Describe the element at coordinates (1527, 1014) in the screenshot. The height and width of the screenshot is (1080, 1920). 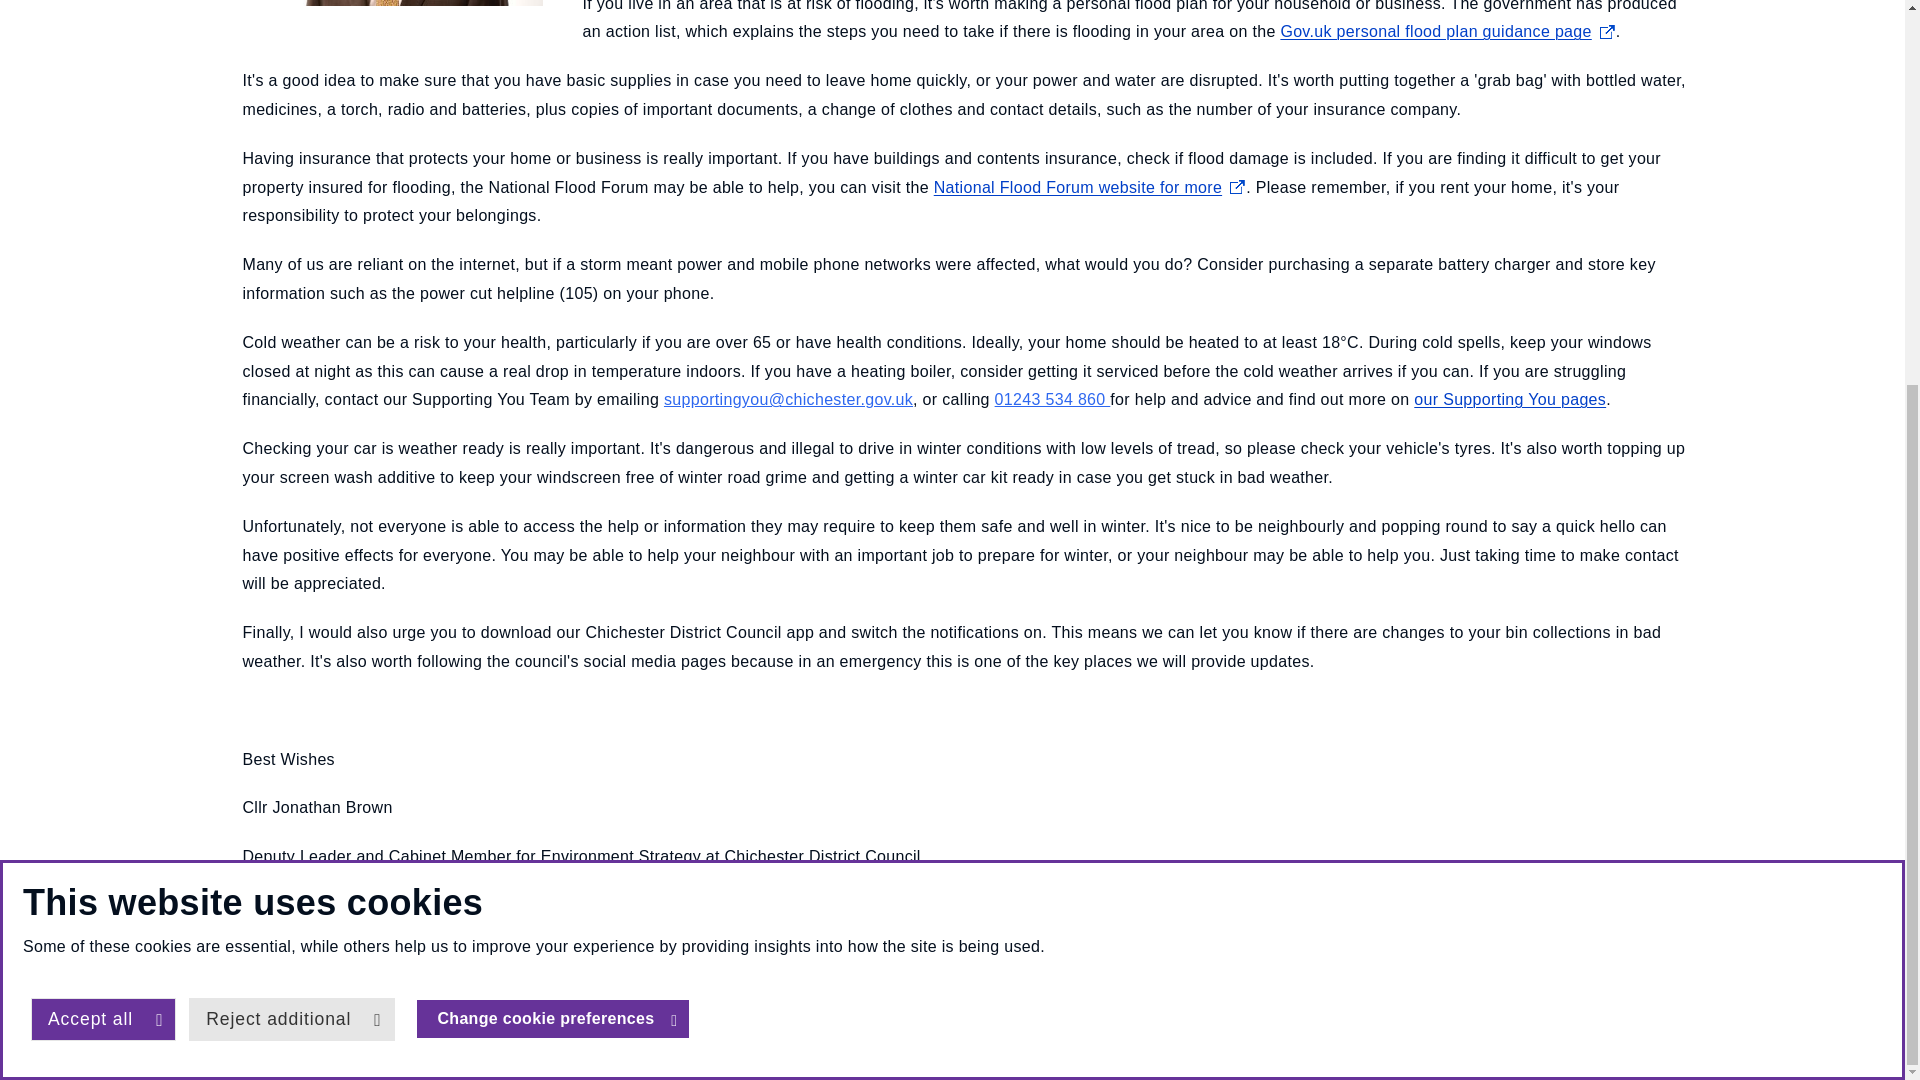
I see `Follow us on Twitter` at that location.